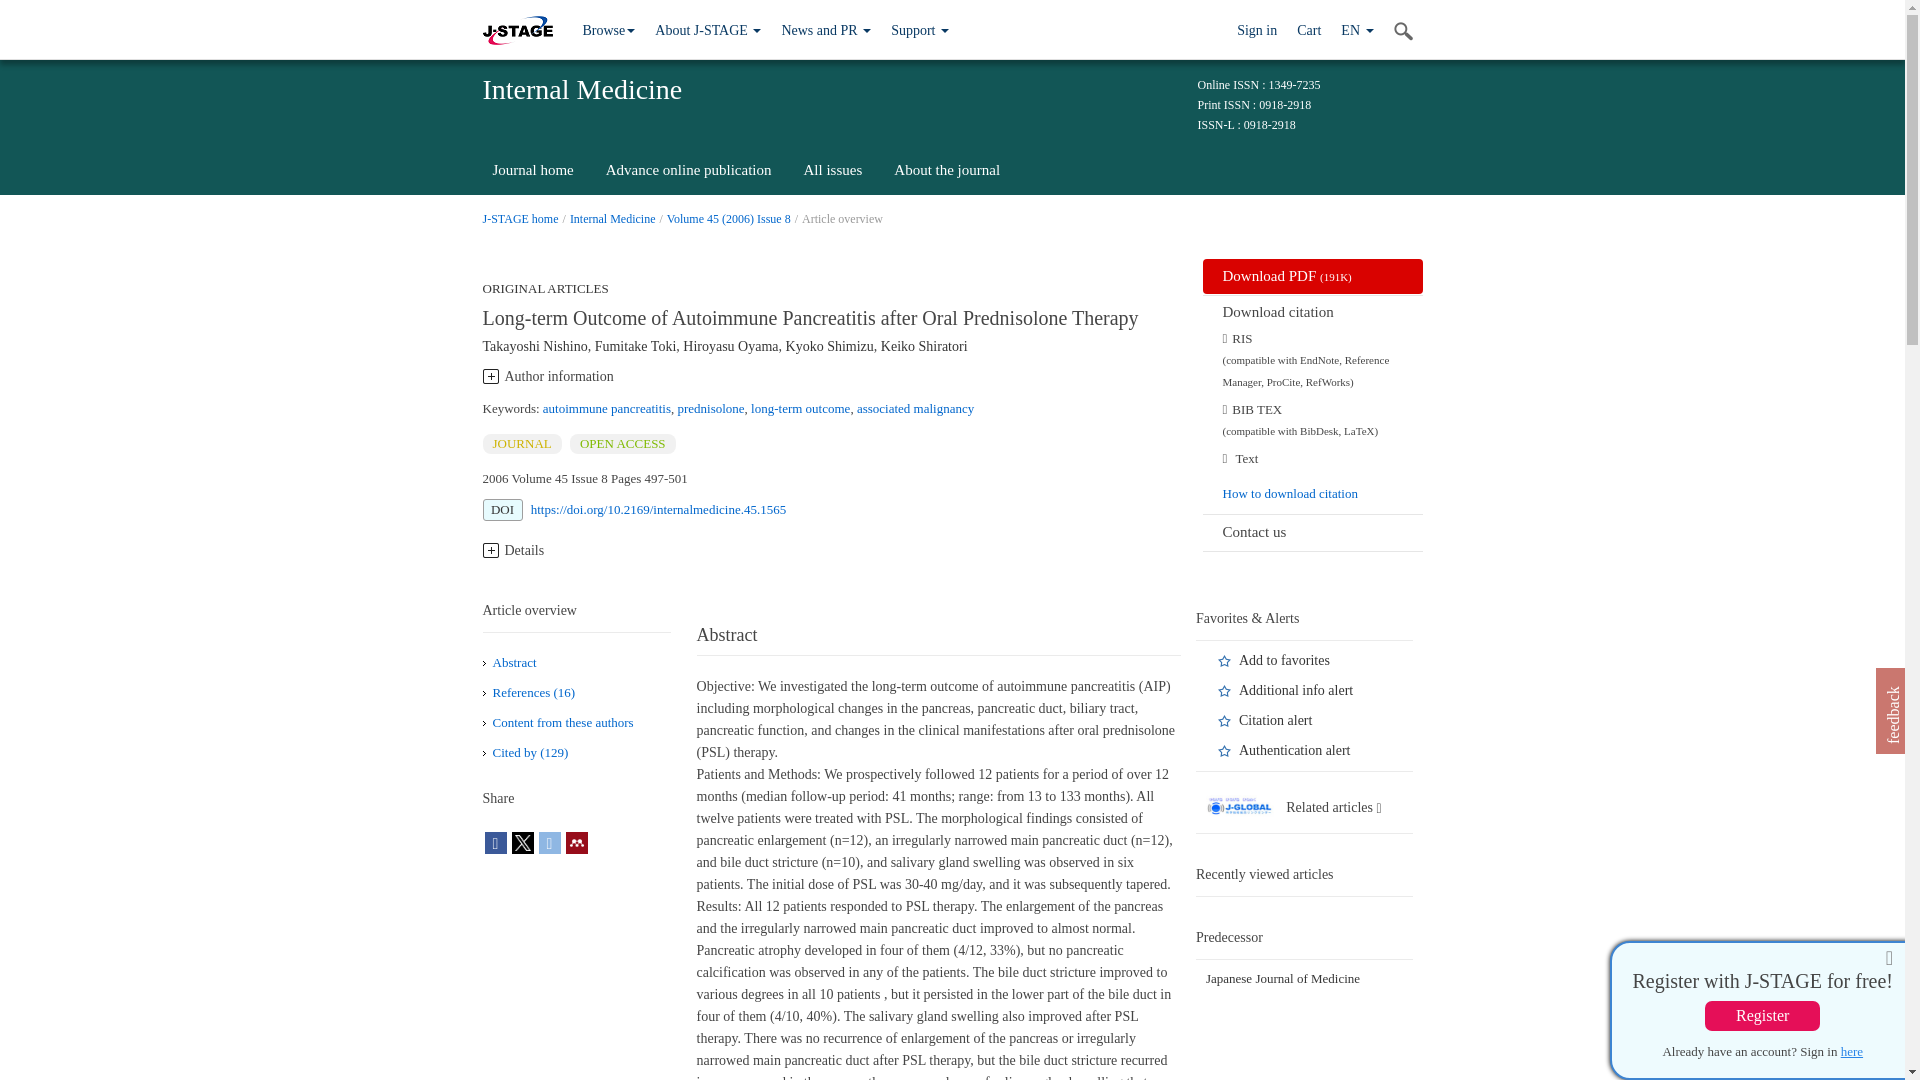  Describe the element at coordinates (608, 30) in the screenshot. I see `Browse` at that location.